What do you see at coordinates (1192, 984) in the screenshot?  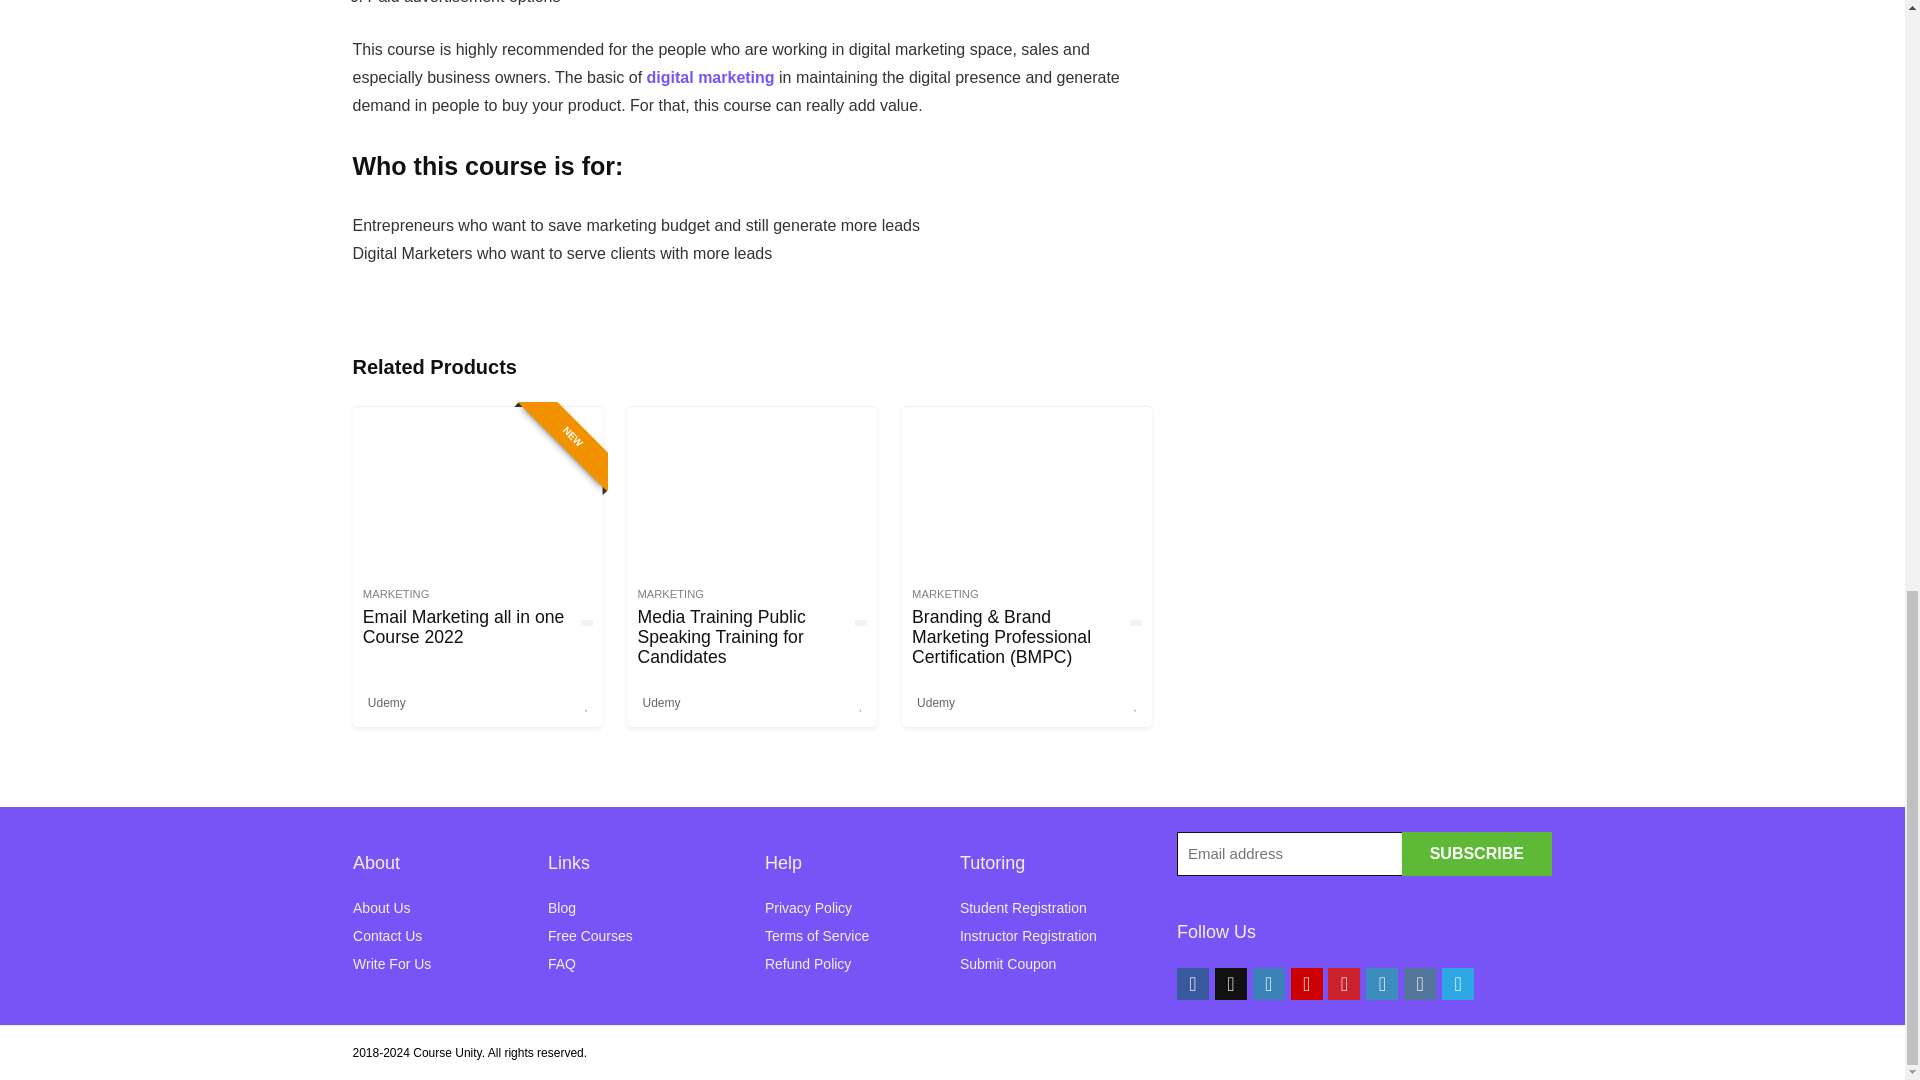 I see `Facebook` at bounding box center [1192, 984].